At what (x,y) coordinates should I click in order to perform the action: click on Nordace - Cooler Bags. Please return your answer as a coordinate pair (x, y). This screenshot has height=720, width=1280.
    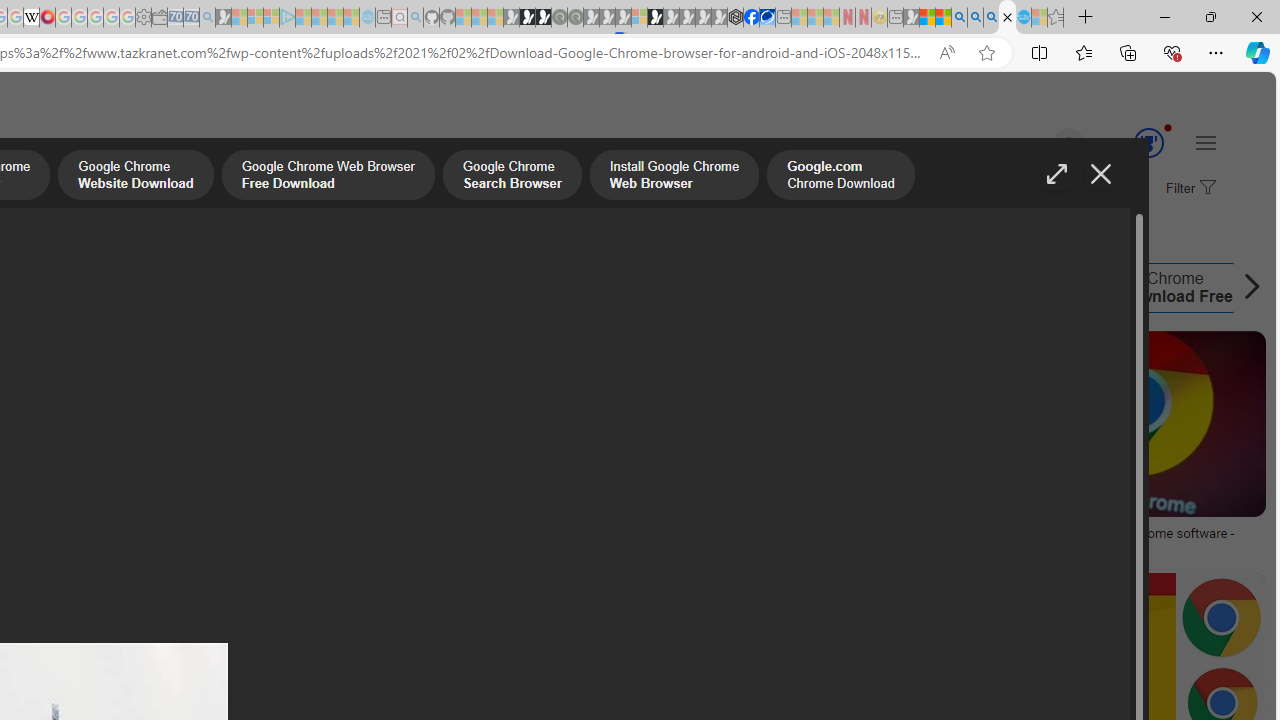
    Looking at the image, I should click on (736, 18).